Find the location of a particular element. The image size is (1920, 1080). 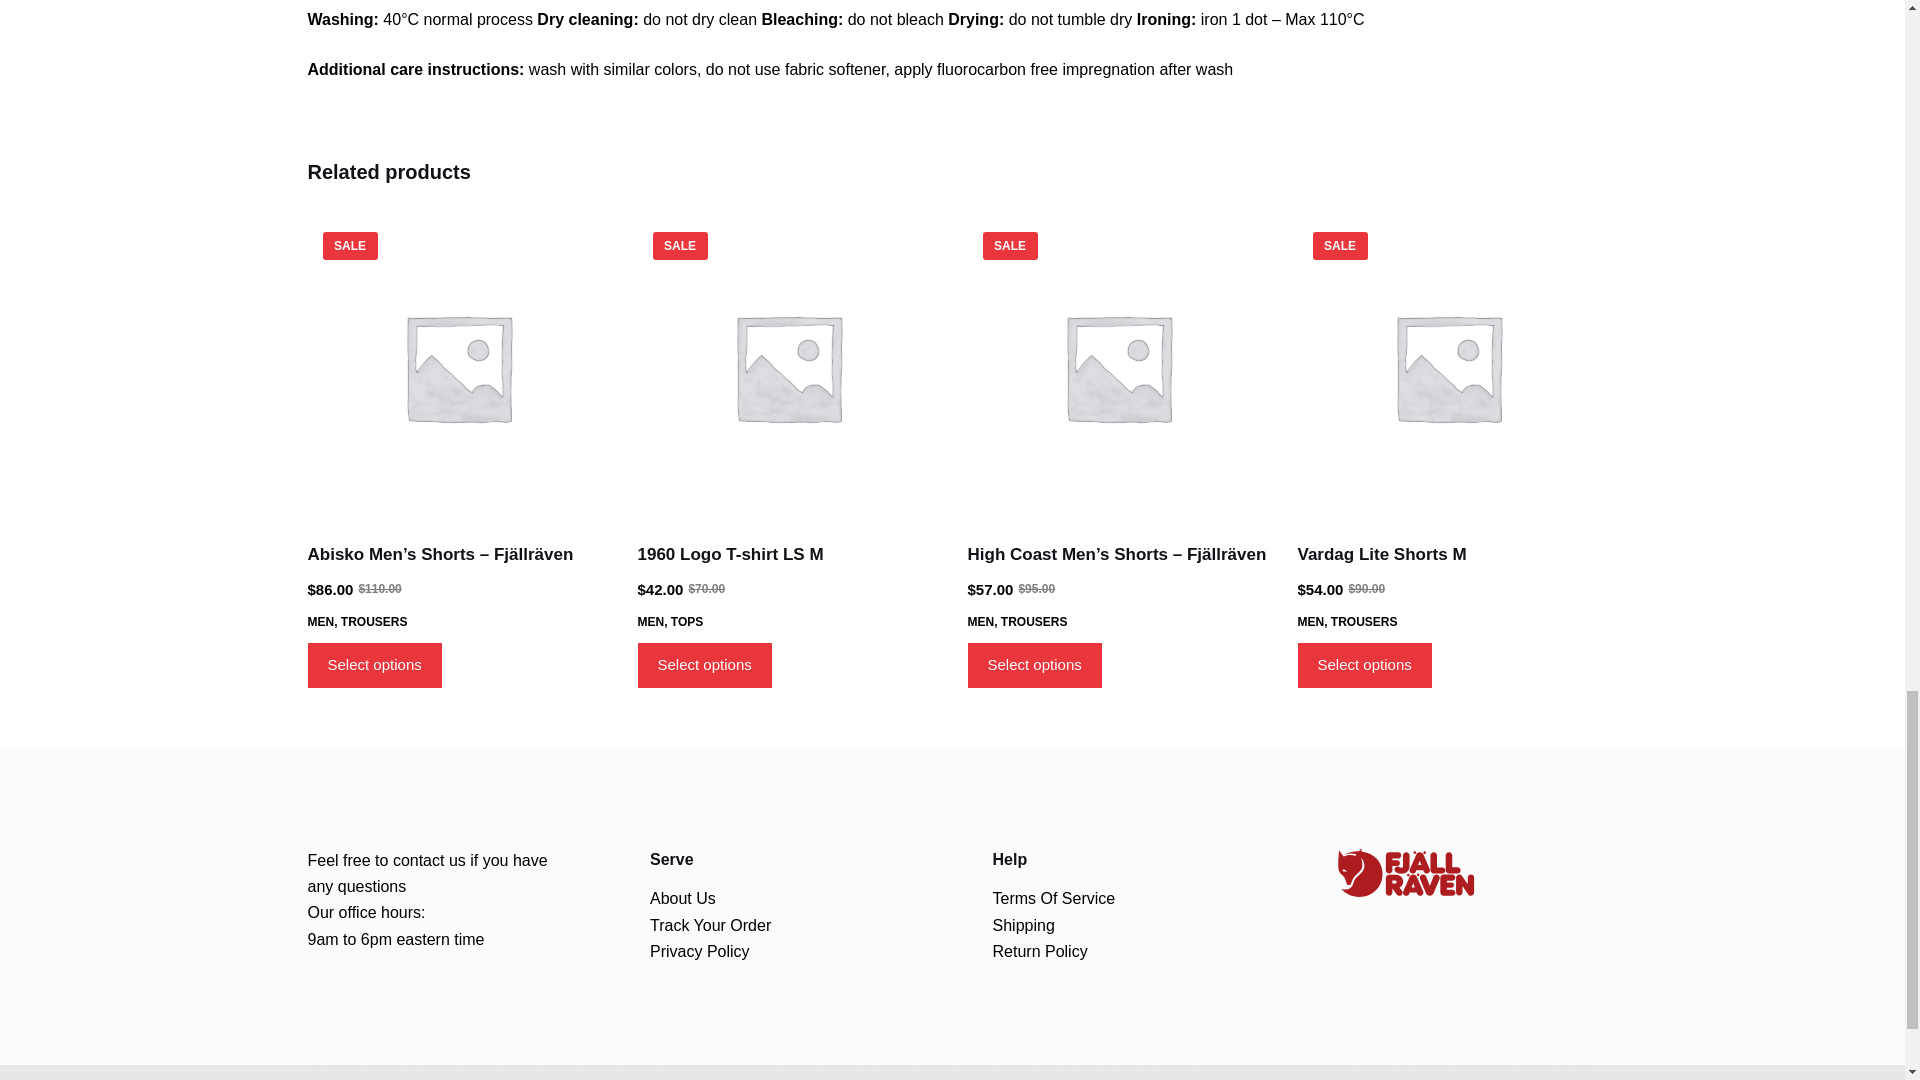

woocommerce-placeholder is located at coordinates (1447, 367).